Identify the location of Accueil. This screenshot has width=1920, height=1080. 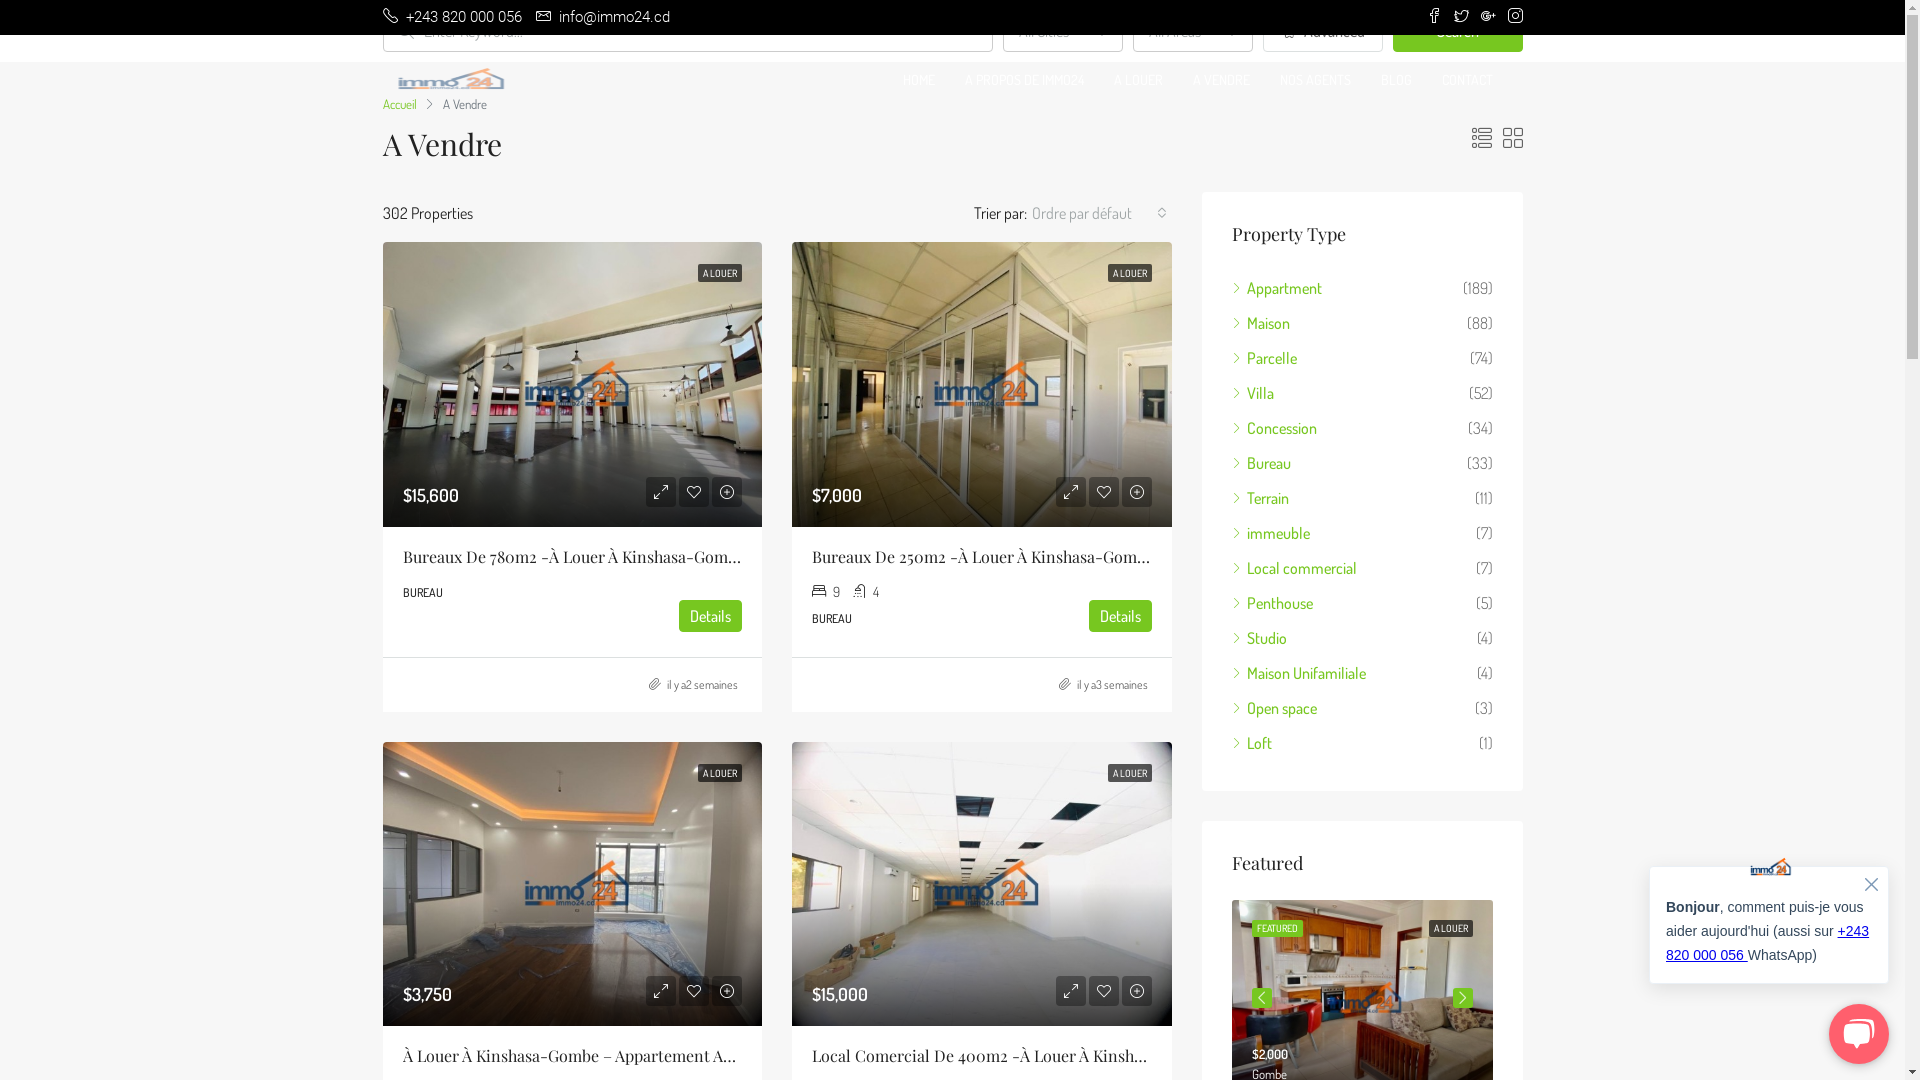
(399, 104).